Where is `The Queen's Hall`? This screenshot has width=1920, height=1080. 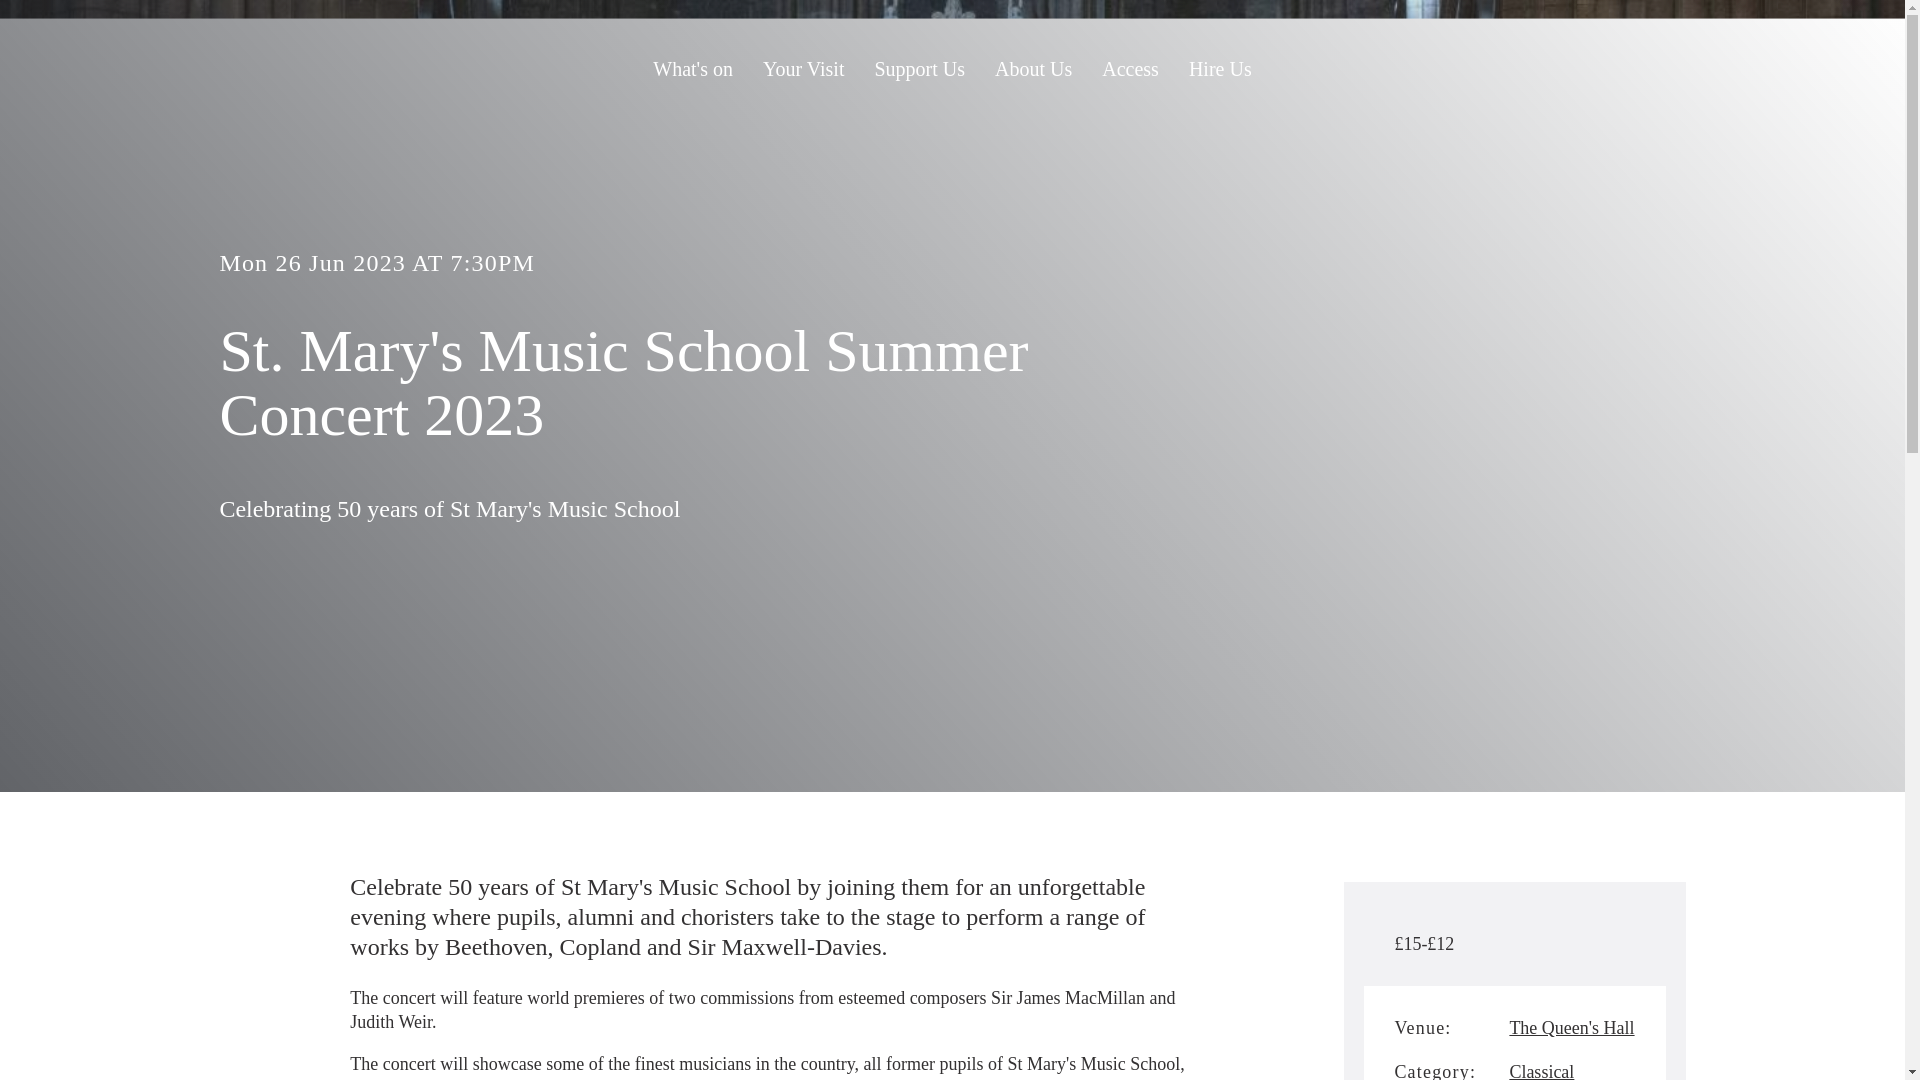 The Queen's Hall is located at coordinates (354, 65).